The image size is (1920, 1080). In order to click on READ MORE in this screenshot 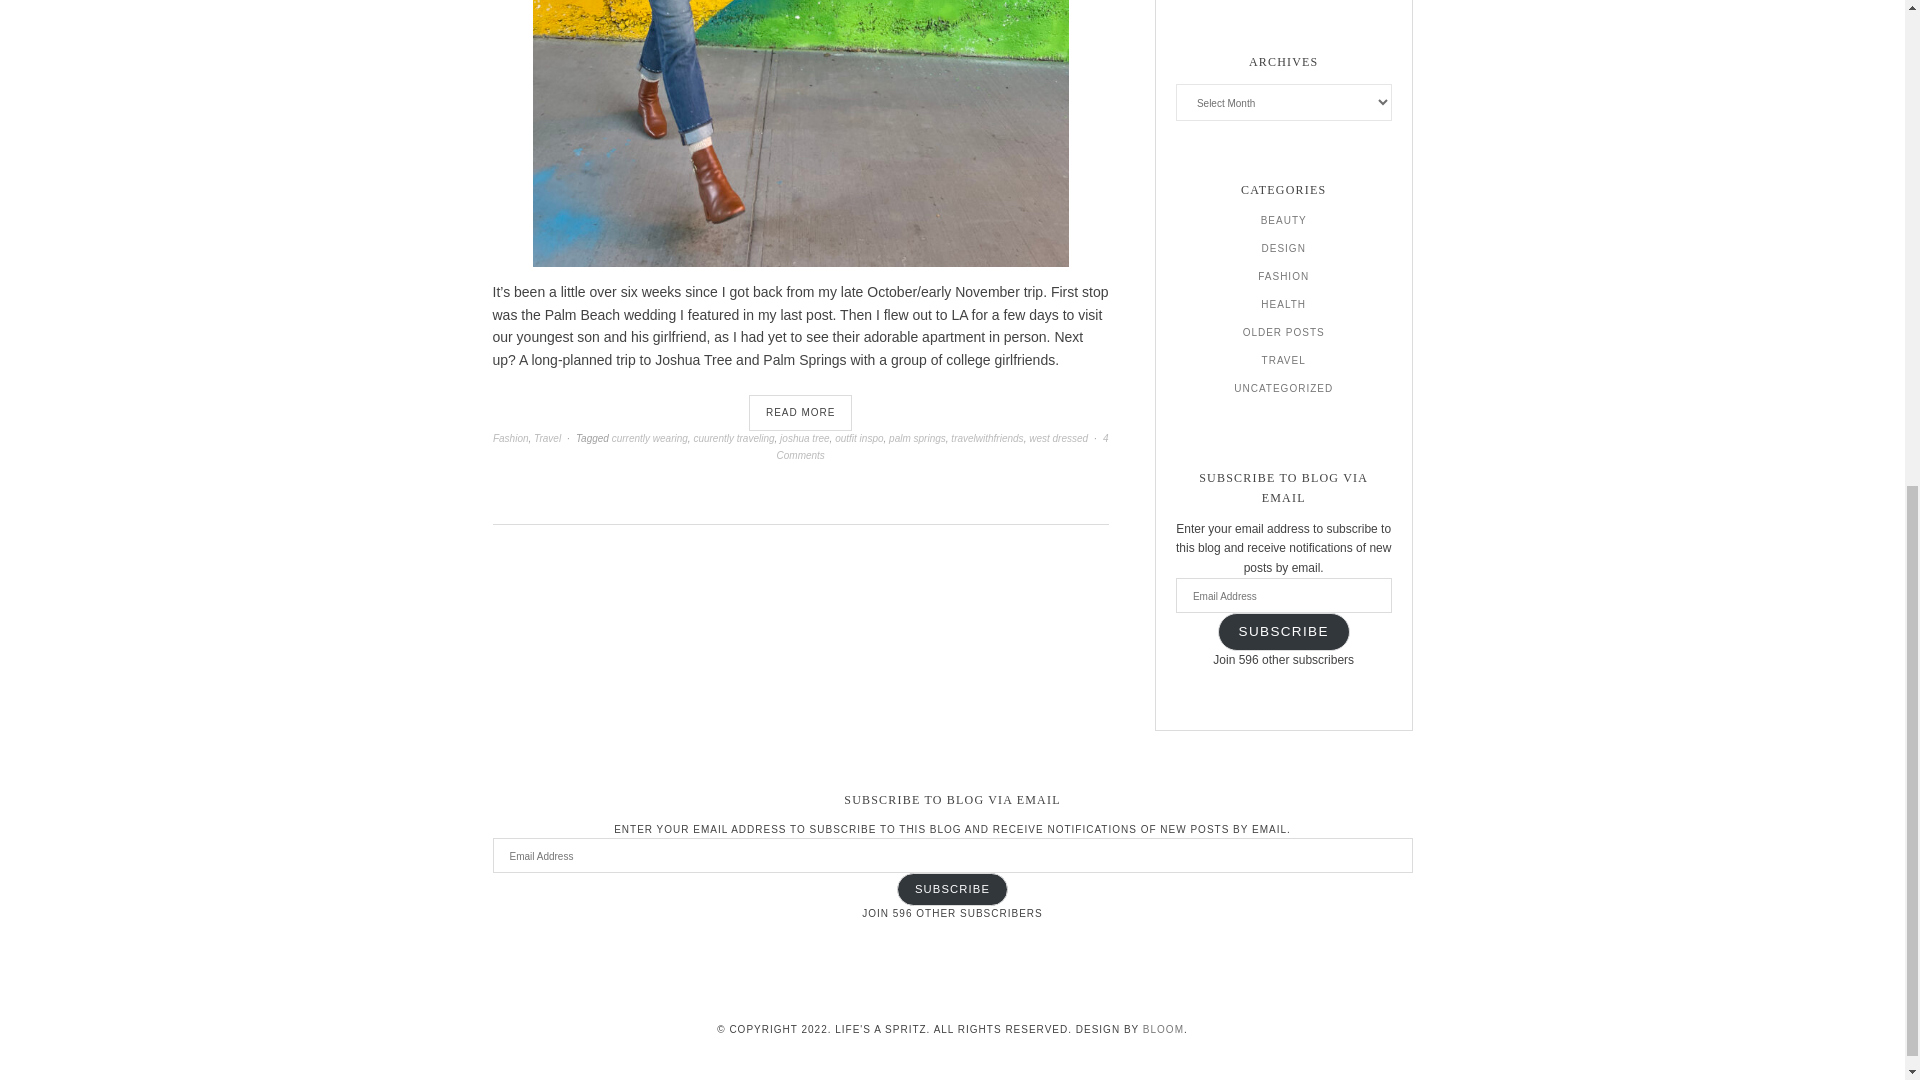, I will do `click(800, 412)`.